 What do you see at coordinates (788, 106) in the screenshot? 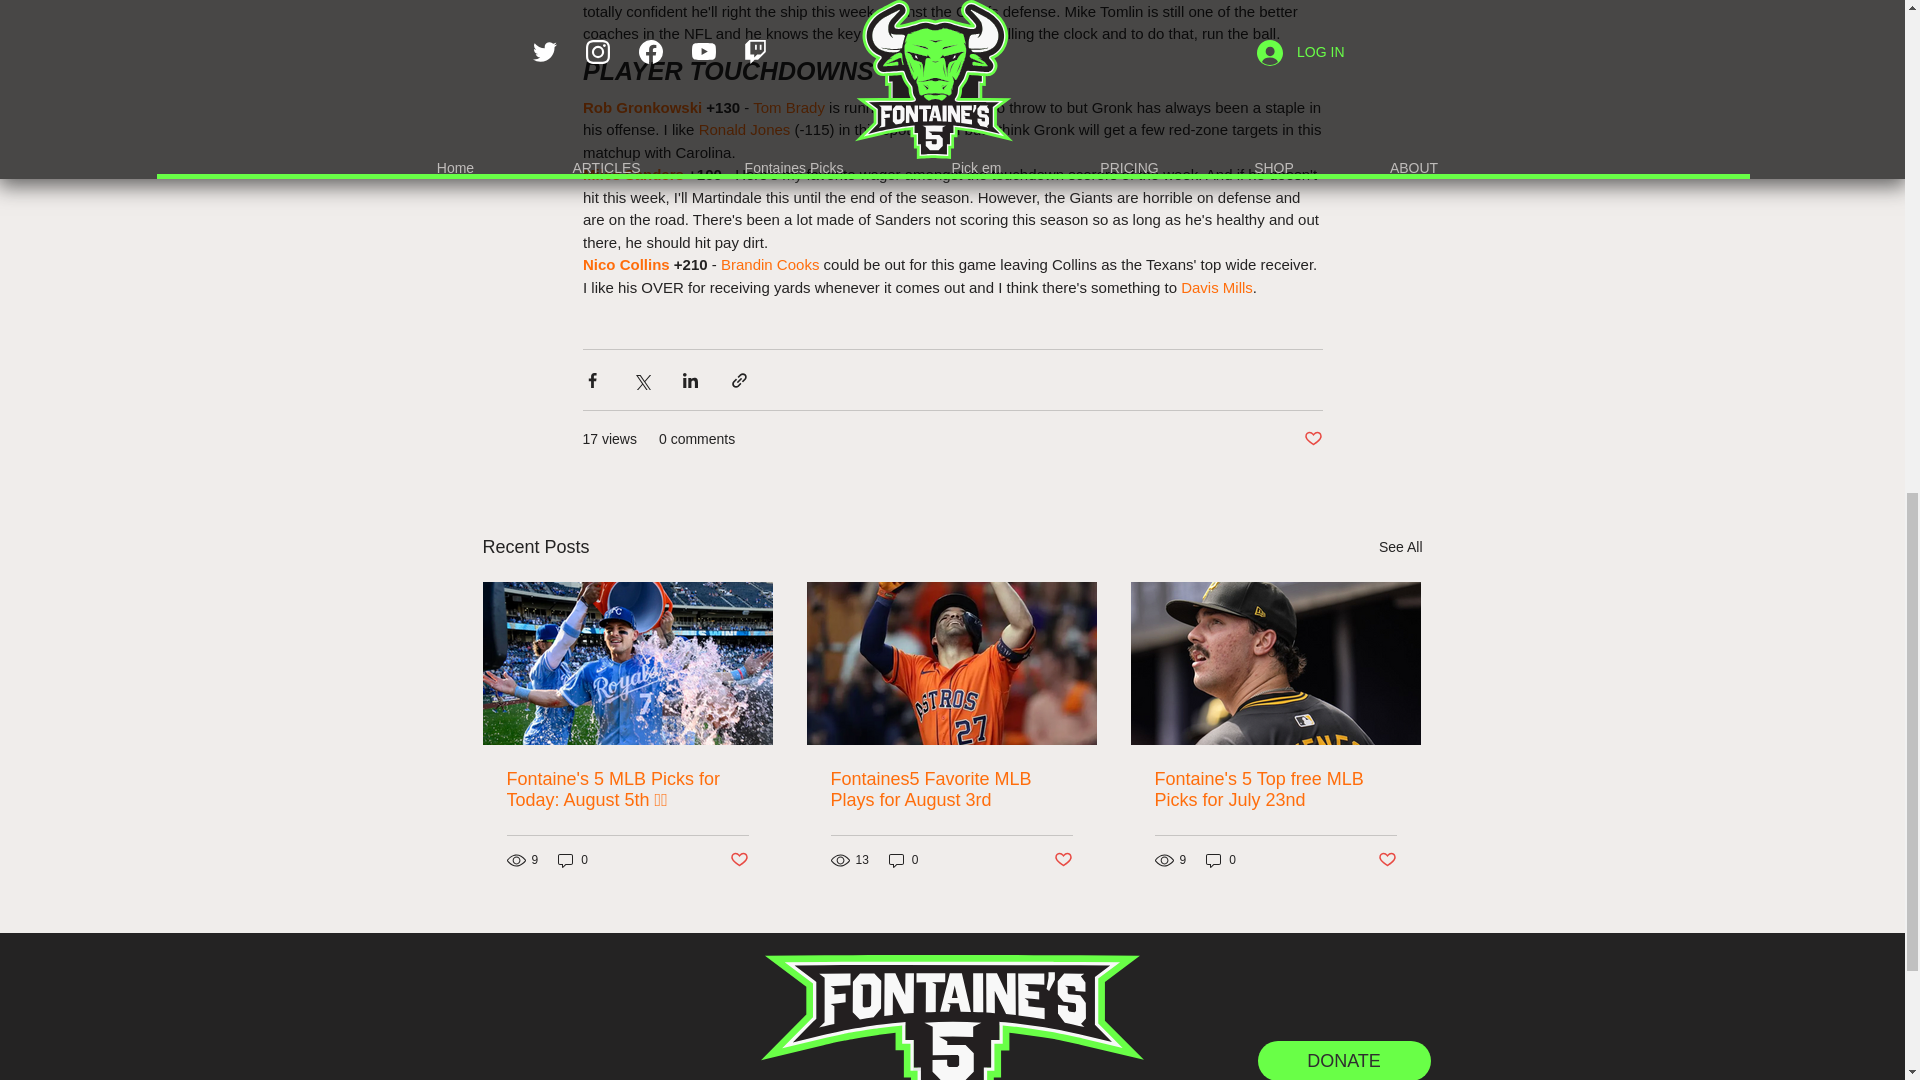
I see `Tom Brady` at bounding box center [788, 106].